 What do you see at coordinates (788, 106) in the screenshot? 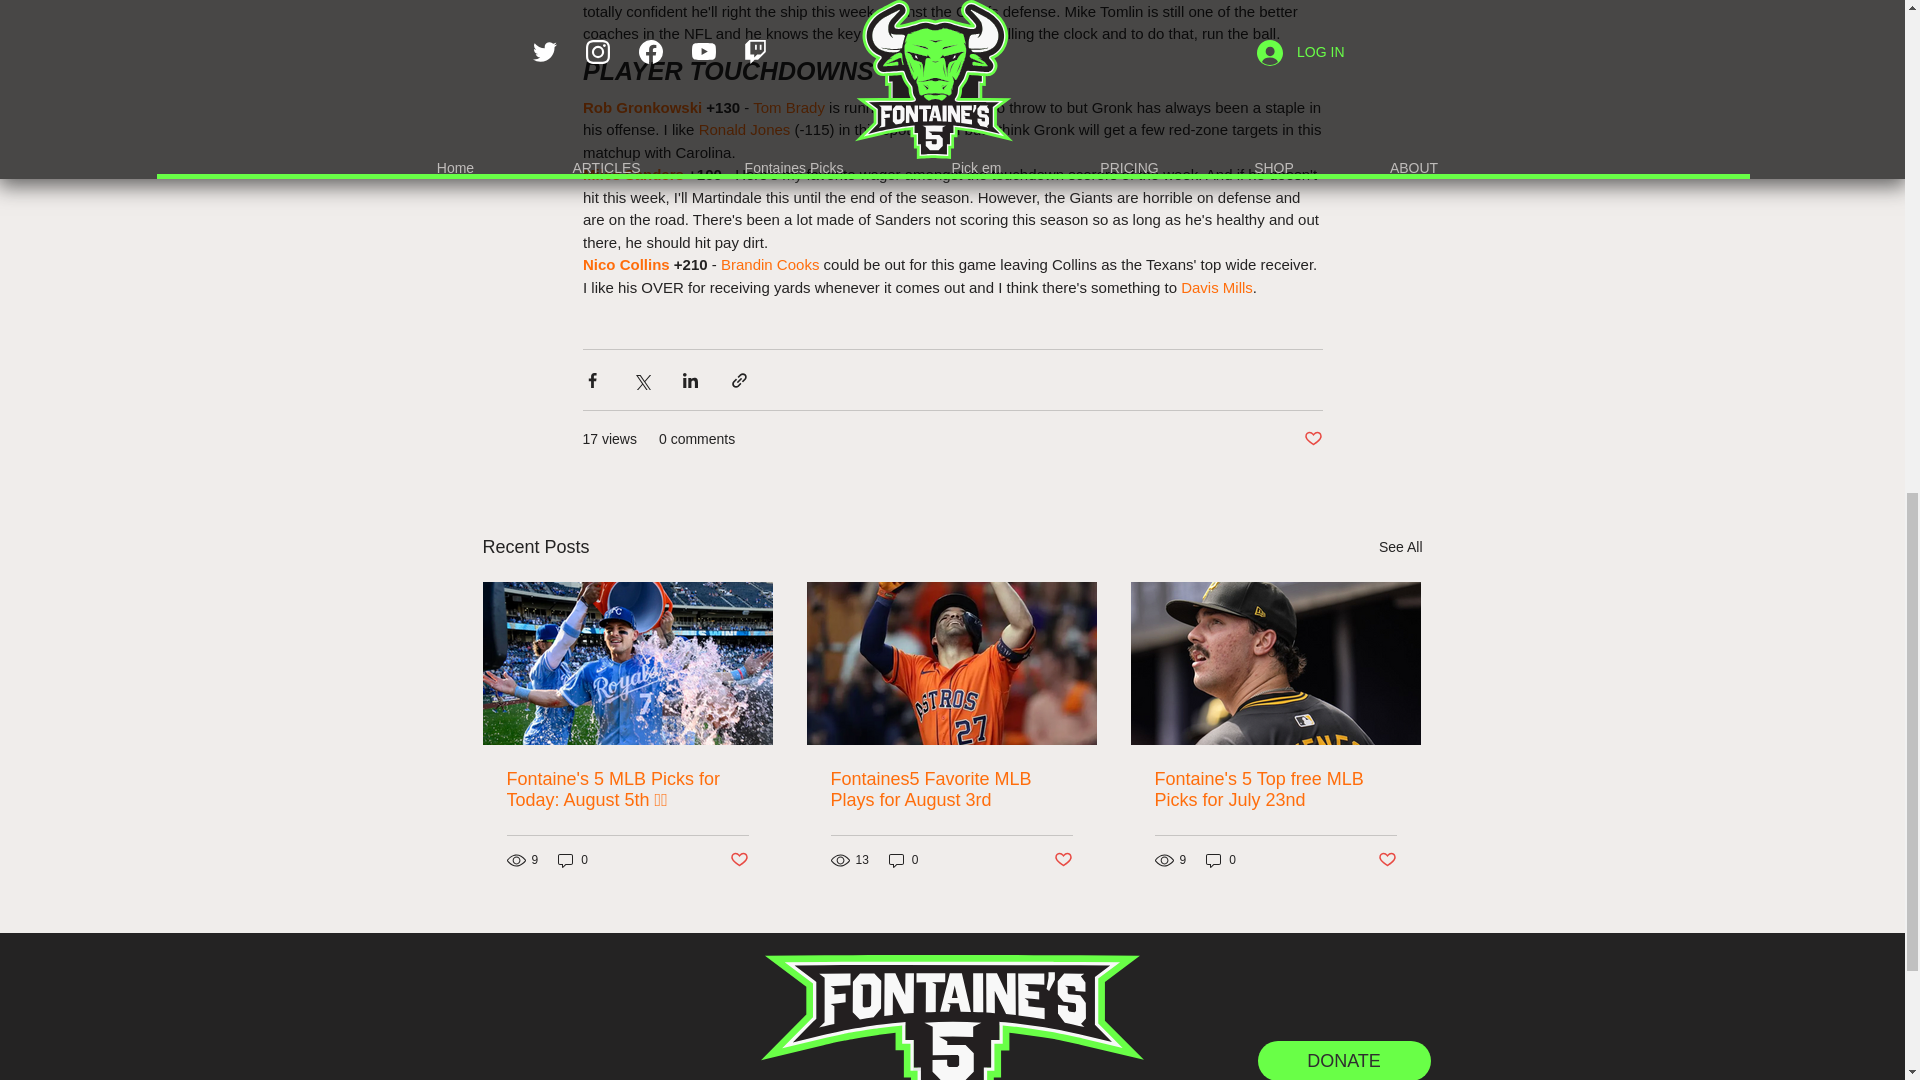
I see `Tom Brady` at bounding box center [788, 106].